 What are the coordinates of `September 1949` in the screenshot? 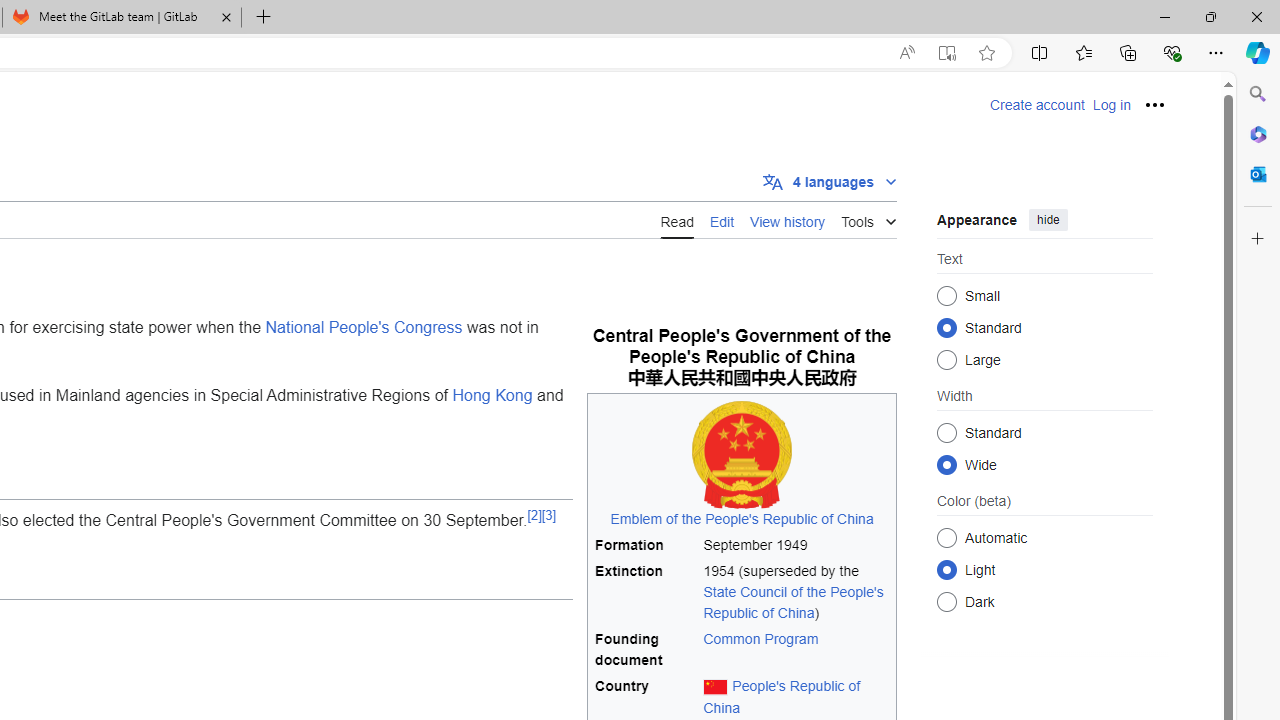 It's located at (796, 544).